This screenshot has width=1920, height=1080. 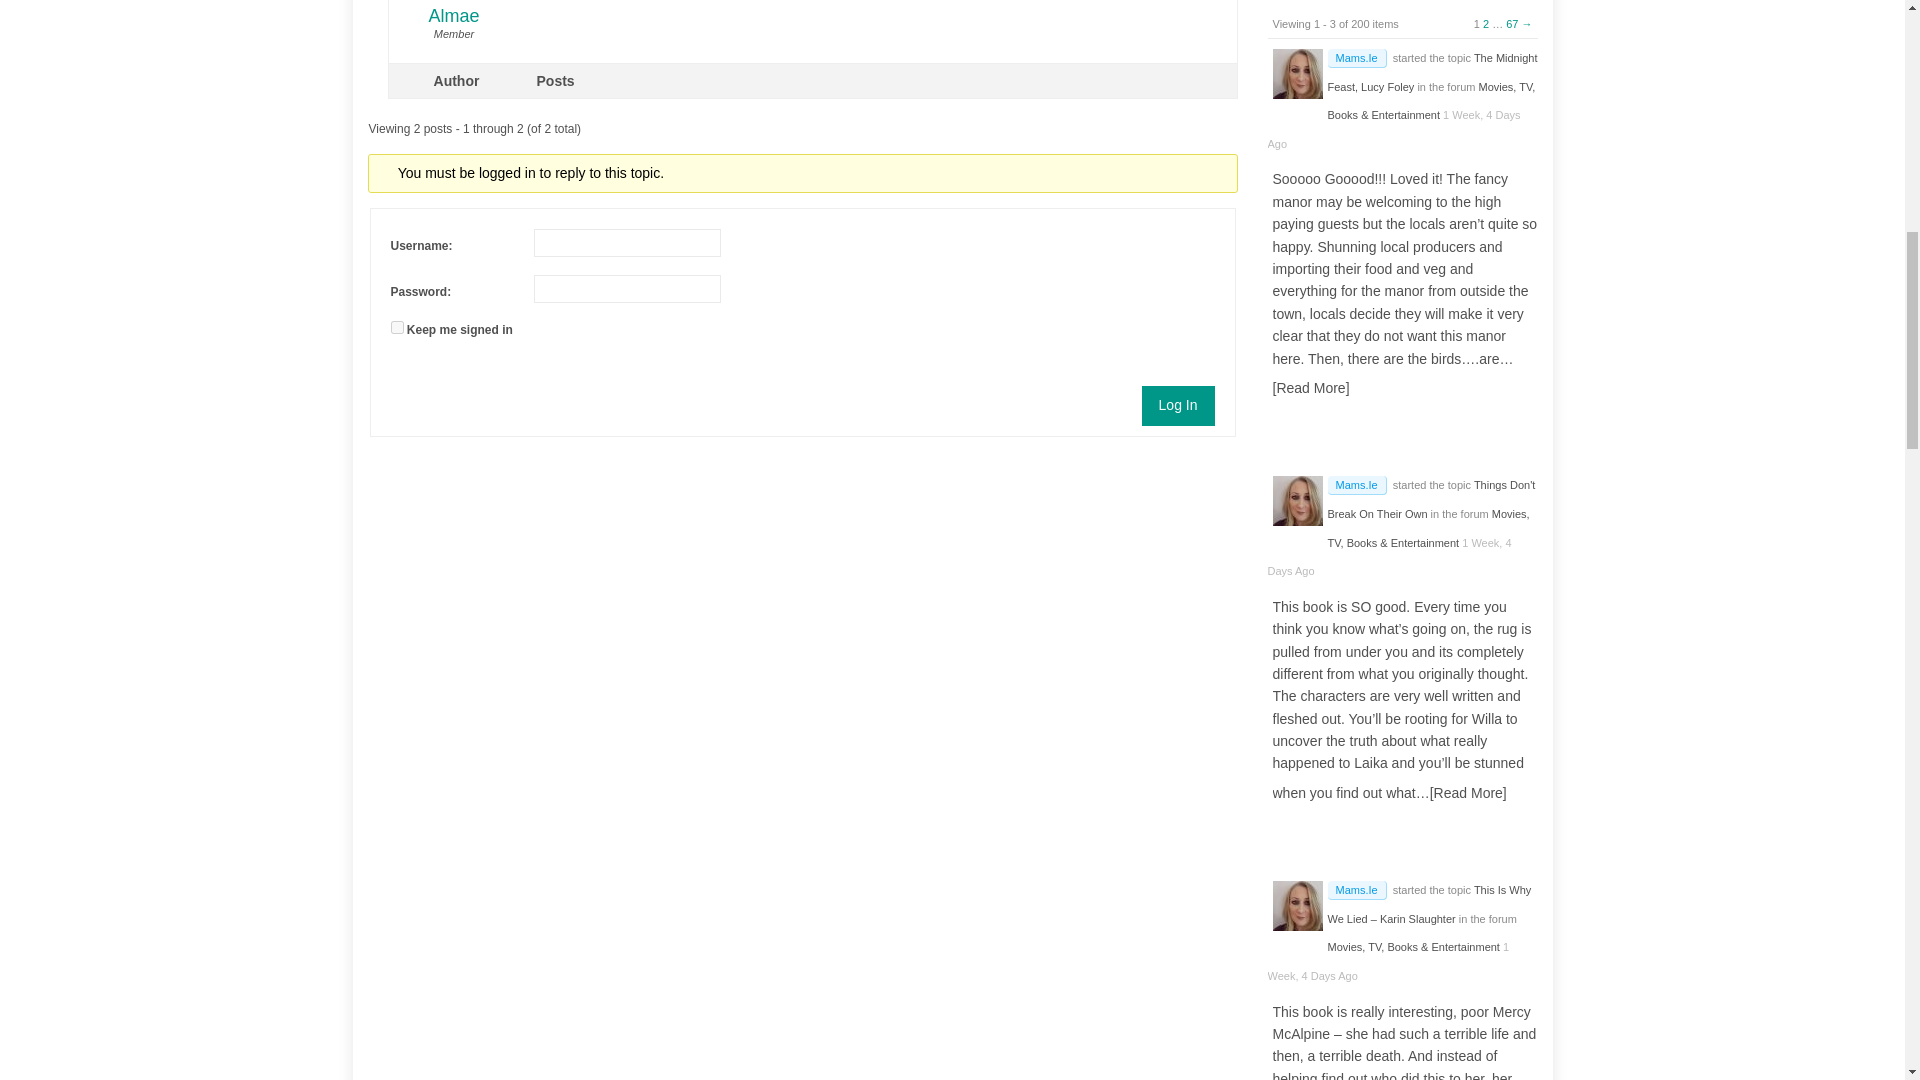 What do you see at coordinates (452, 12) in the screenshot?
I see `View Almae's profile` at bounding box center [452, 12].